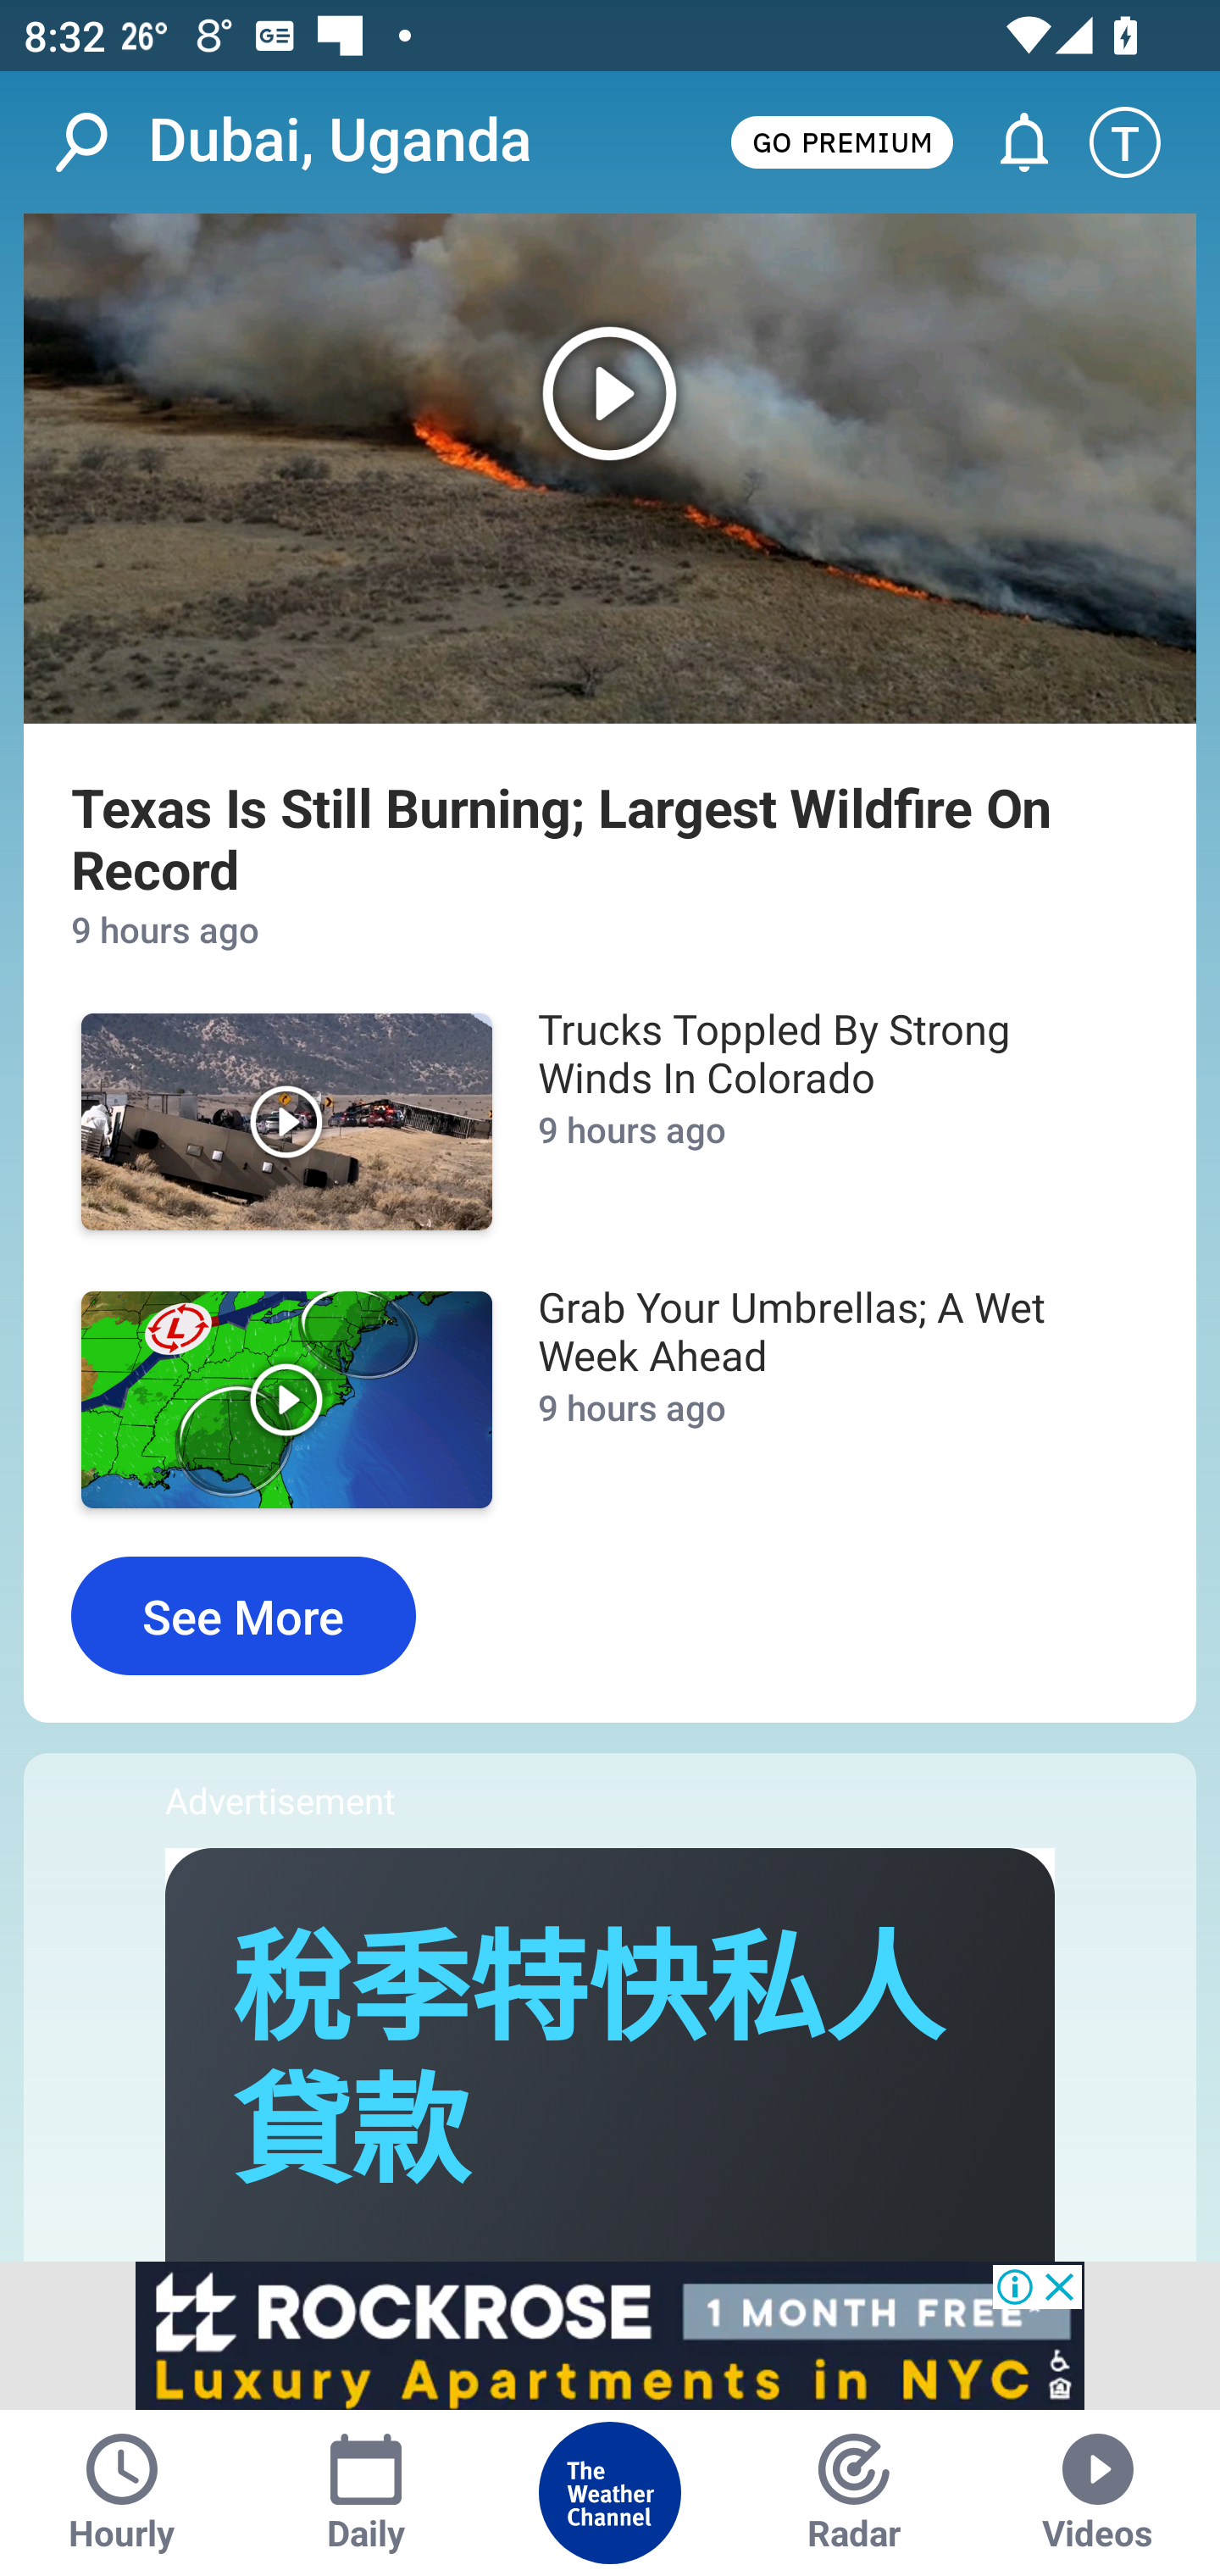 The width and height of the screenshot is (1220, 2576). What do you see at coordinates (854, 2493) in the screenshot?
I see `Radar Tab Radar` at bounding box center [854, 2493].